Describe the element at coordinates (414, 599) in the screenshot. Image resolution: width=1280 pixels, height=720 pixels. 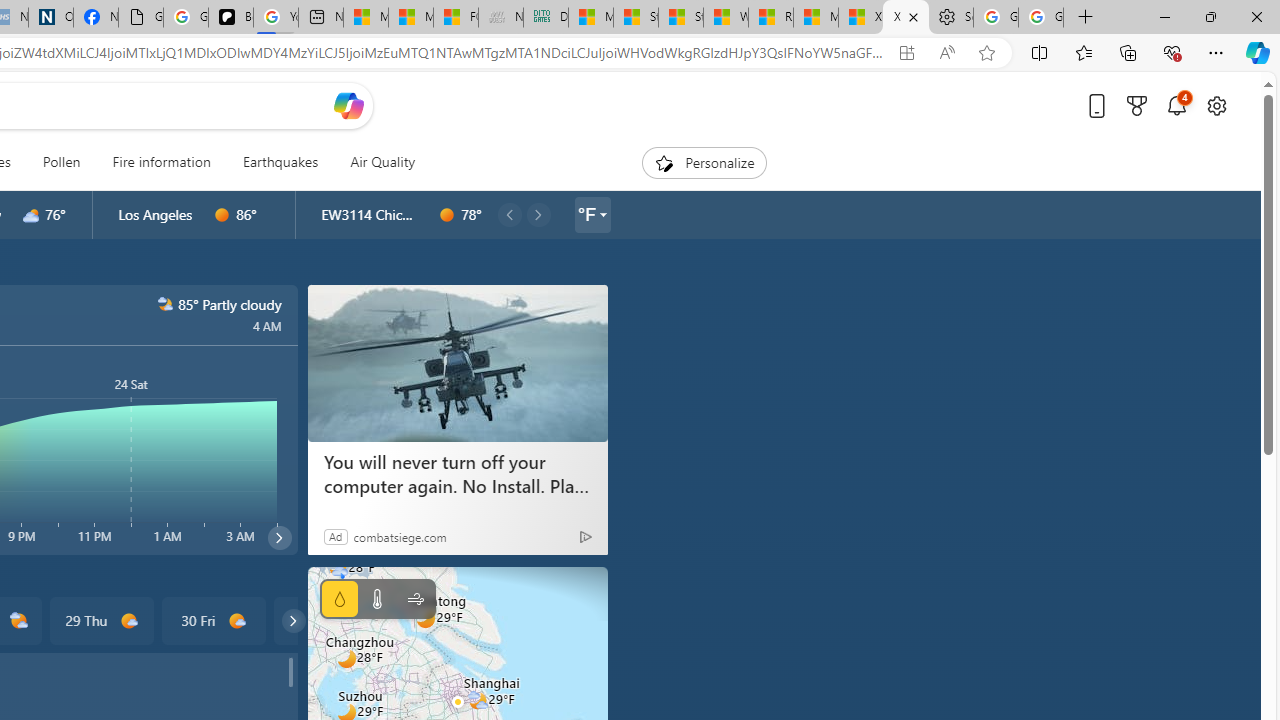
I see `Wind` at that location.